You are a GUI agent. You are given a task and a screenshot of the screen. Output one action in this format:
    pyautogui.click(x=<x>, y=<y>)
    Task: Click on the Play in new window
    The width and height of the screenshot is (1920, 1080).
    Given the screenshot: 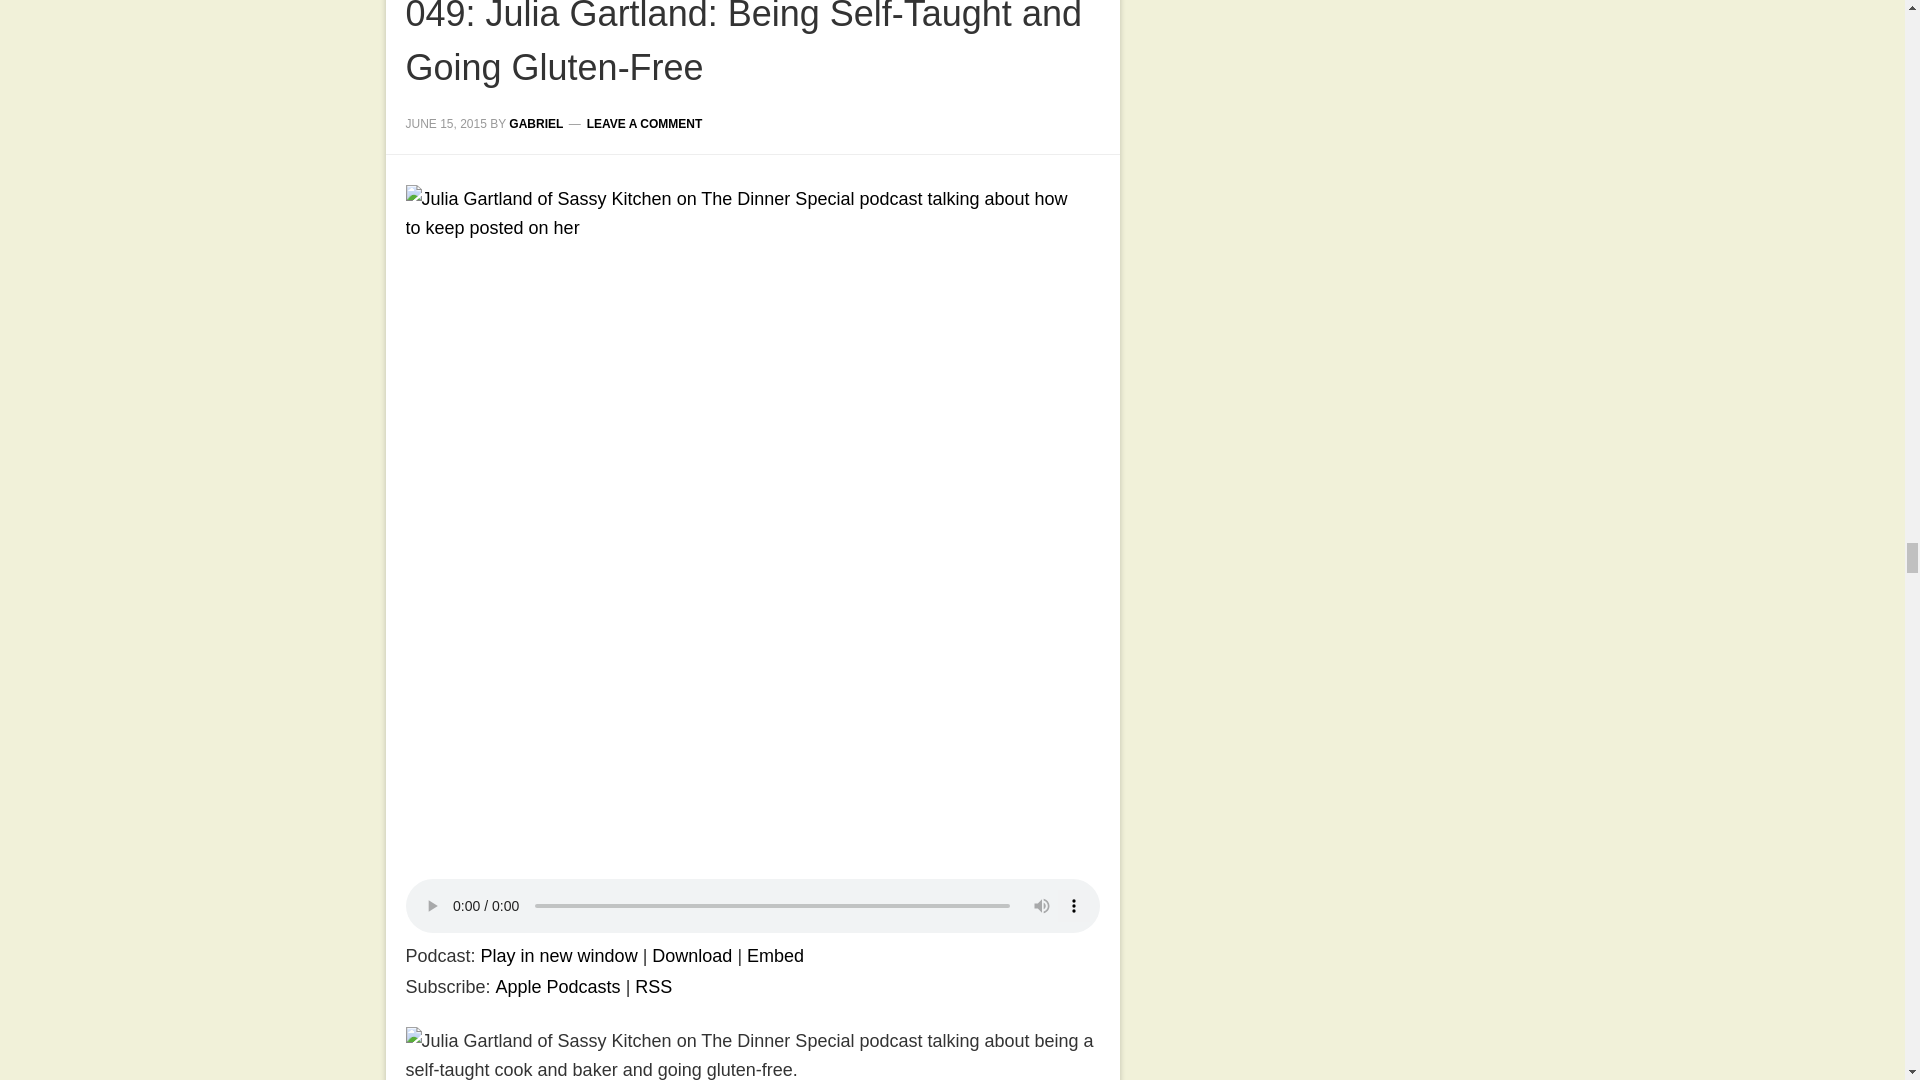 What is the action you would take?
    pyautogui.click(x=559, y=956)
    